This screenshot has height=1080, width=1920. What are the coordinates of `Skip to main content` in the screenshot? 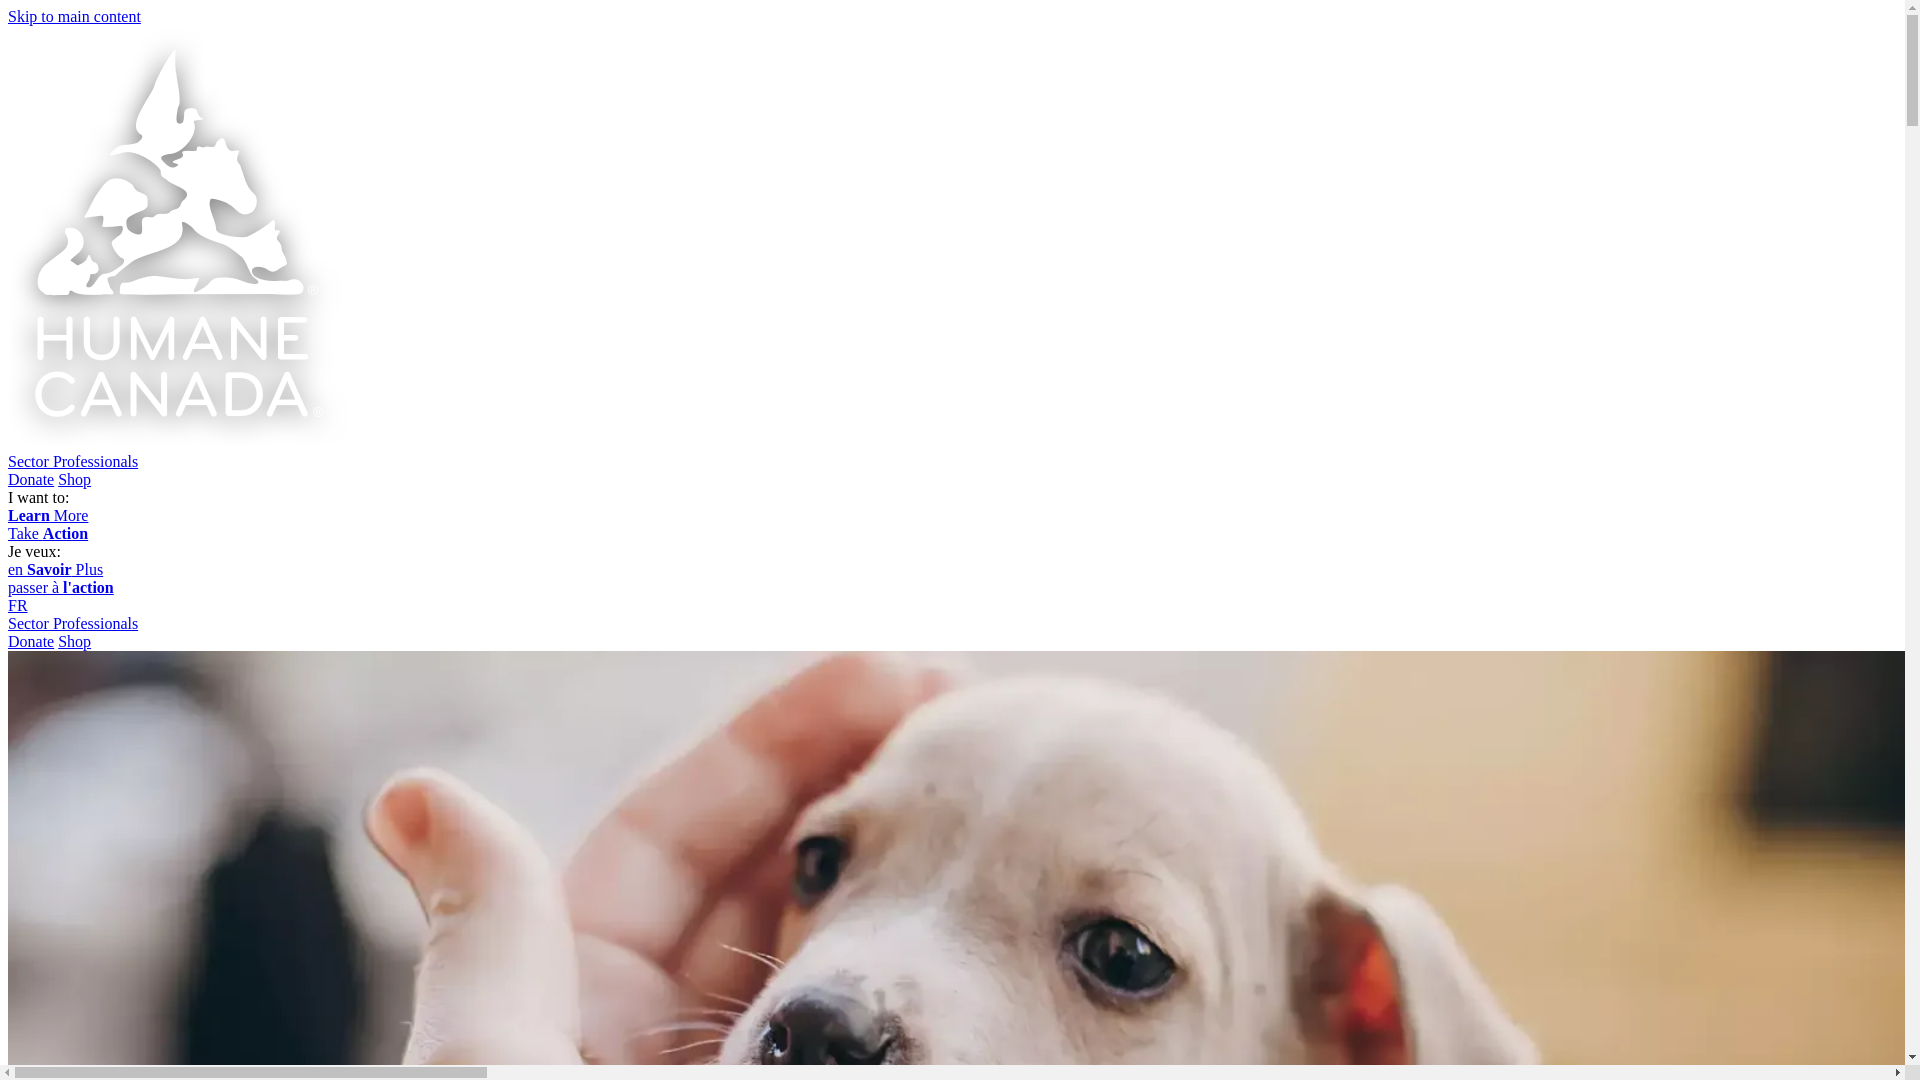 It's located at (74, 16).